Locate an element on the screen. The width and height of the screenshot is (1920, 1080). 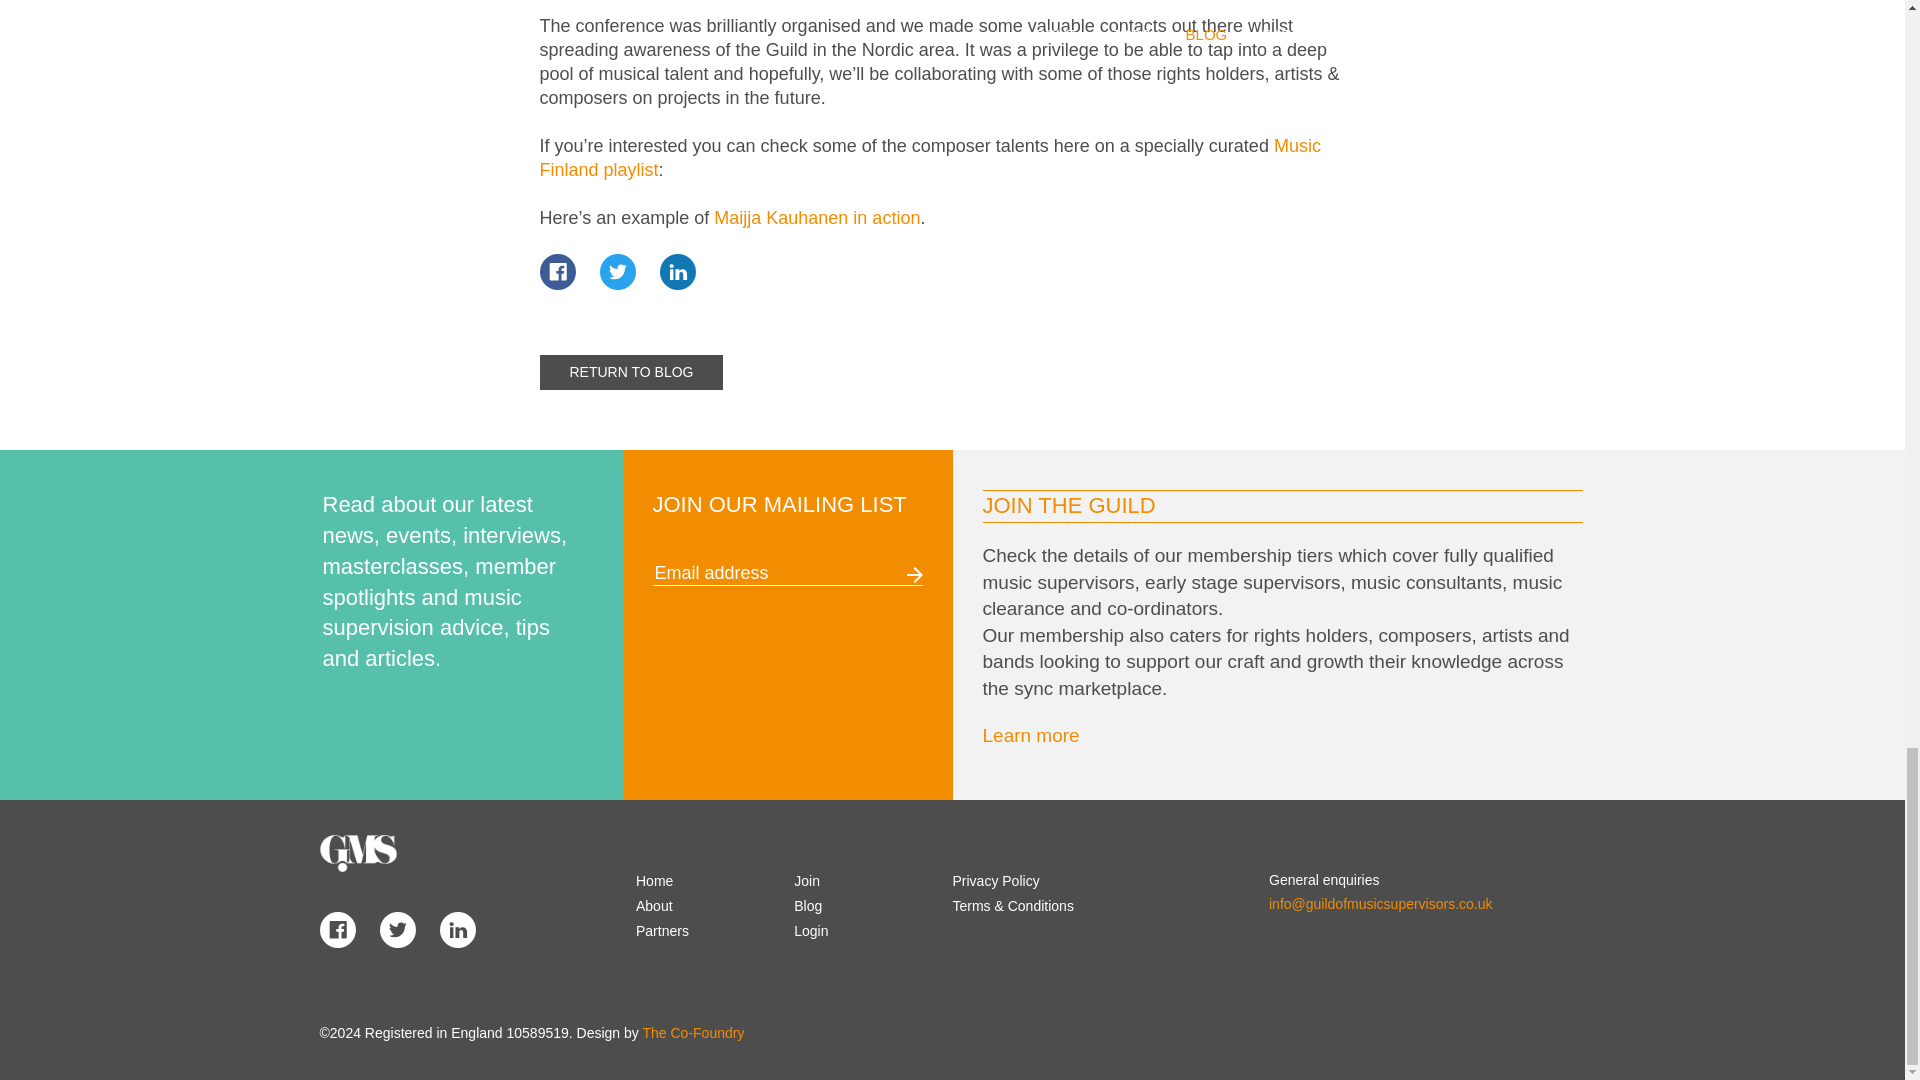
Join is located at coordinates (806, 880).